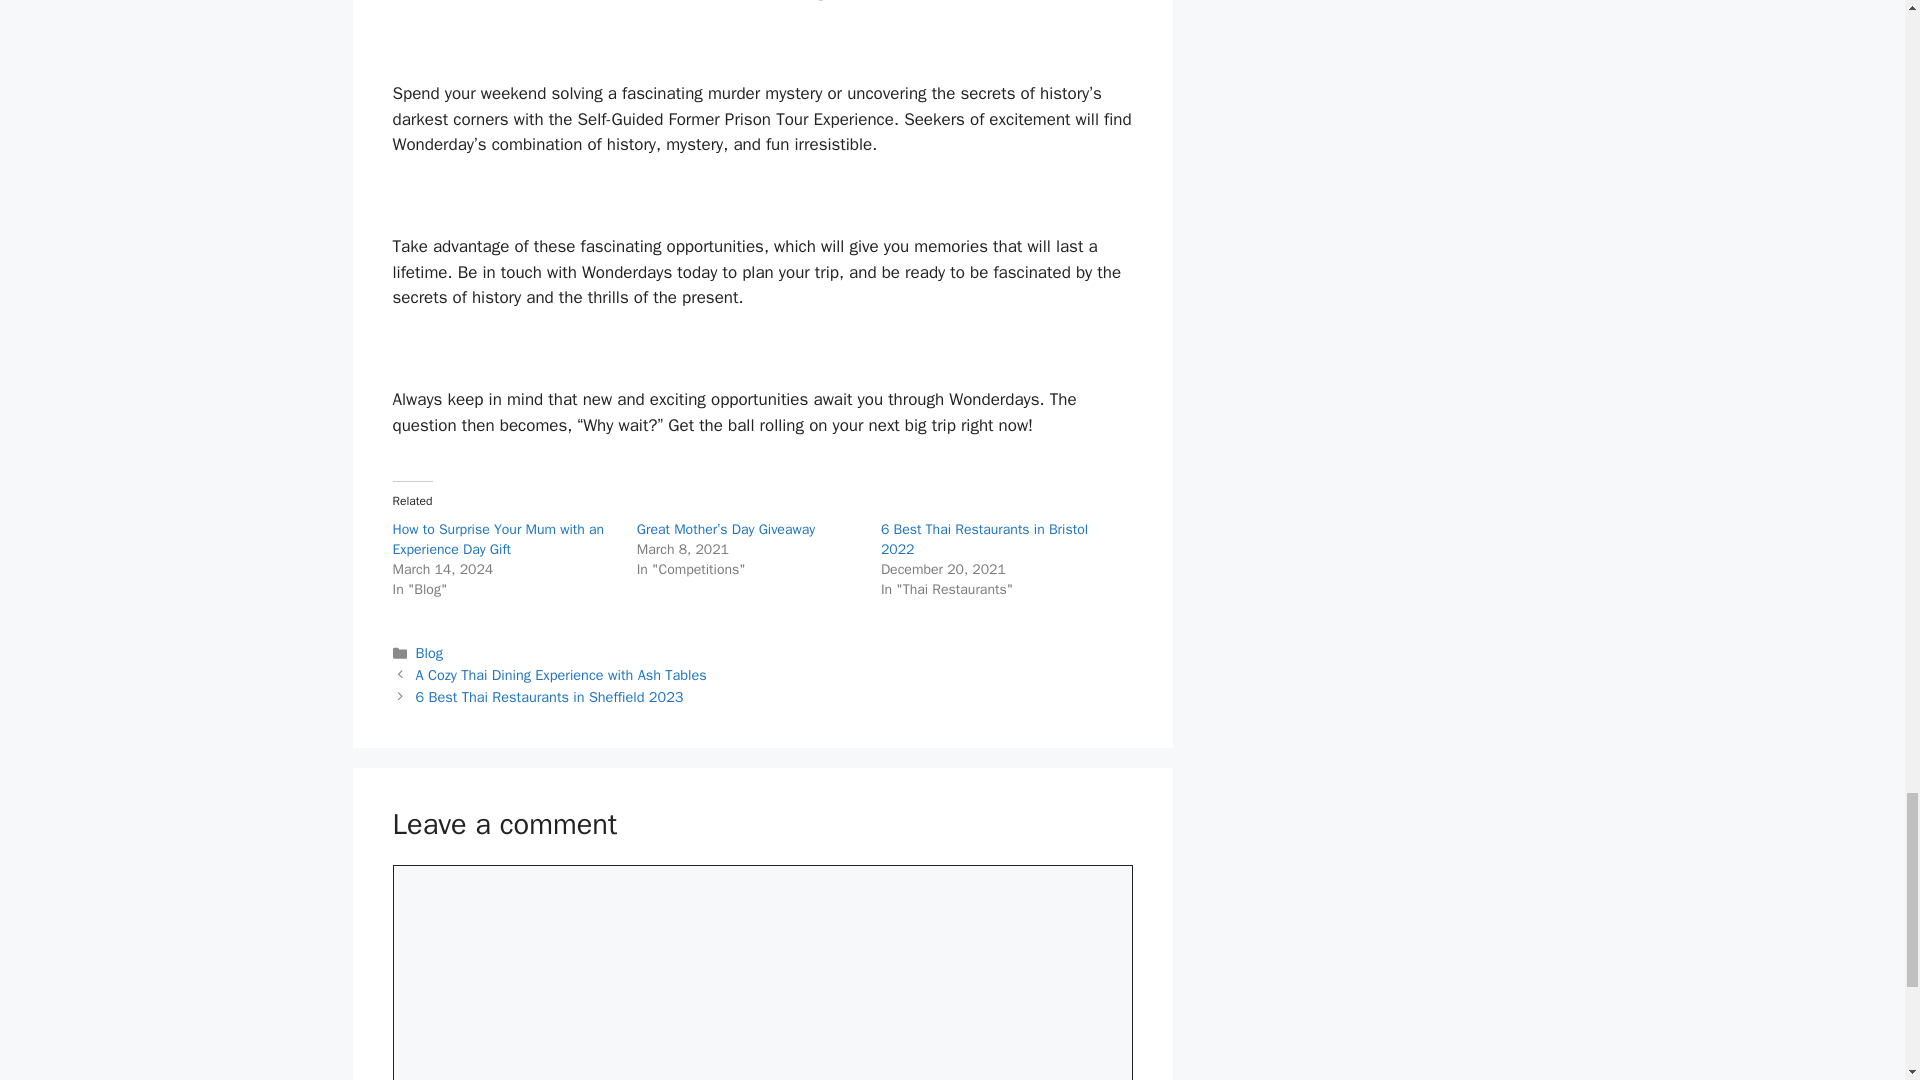 The height and width of the screenshot is (1080, 1920). I want to click on 6 Best Thai Restaurants in Sheffield 2023, so click(550, 696).